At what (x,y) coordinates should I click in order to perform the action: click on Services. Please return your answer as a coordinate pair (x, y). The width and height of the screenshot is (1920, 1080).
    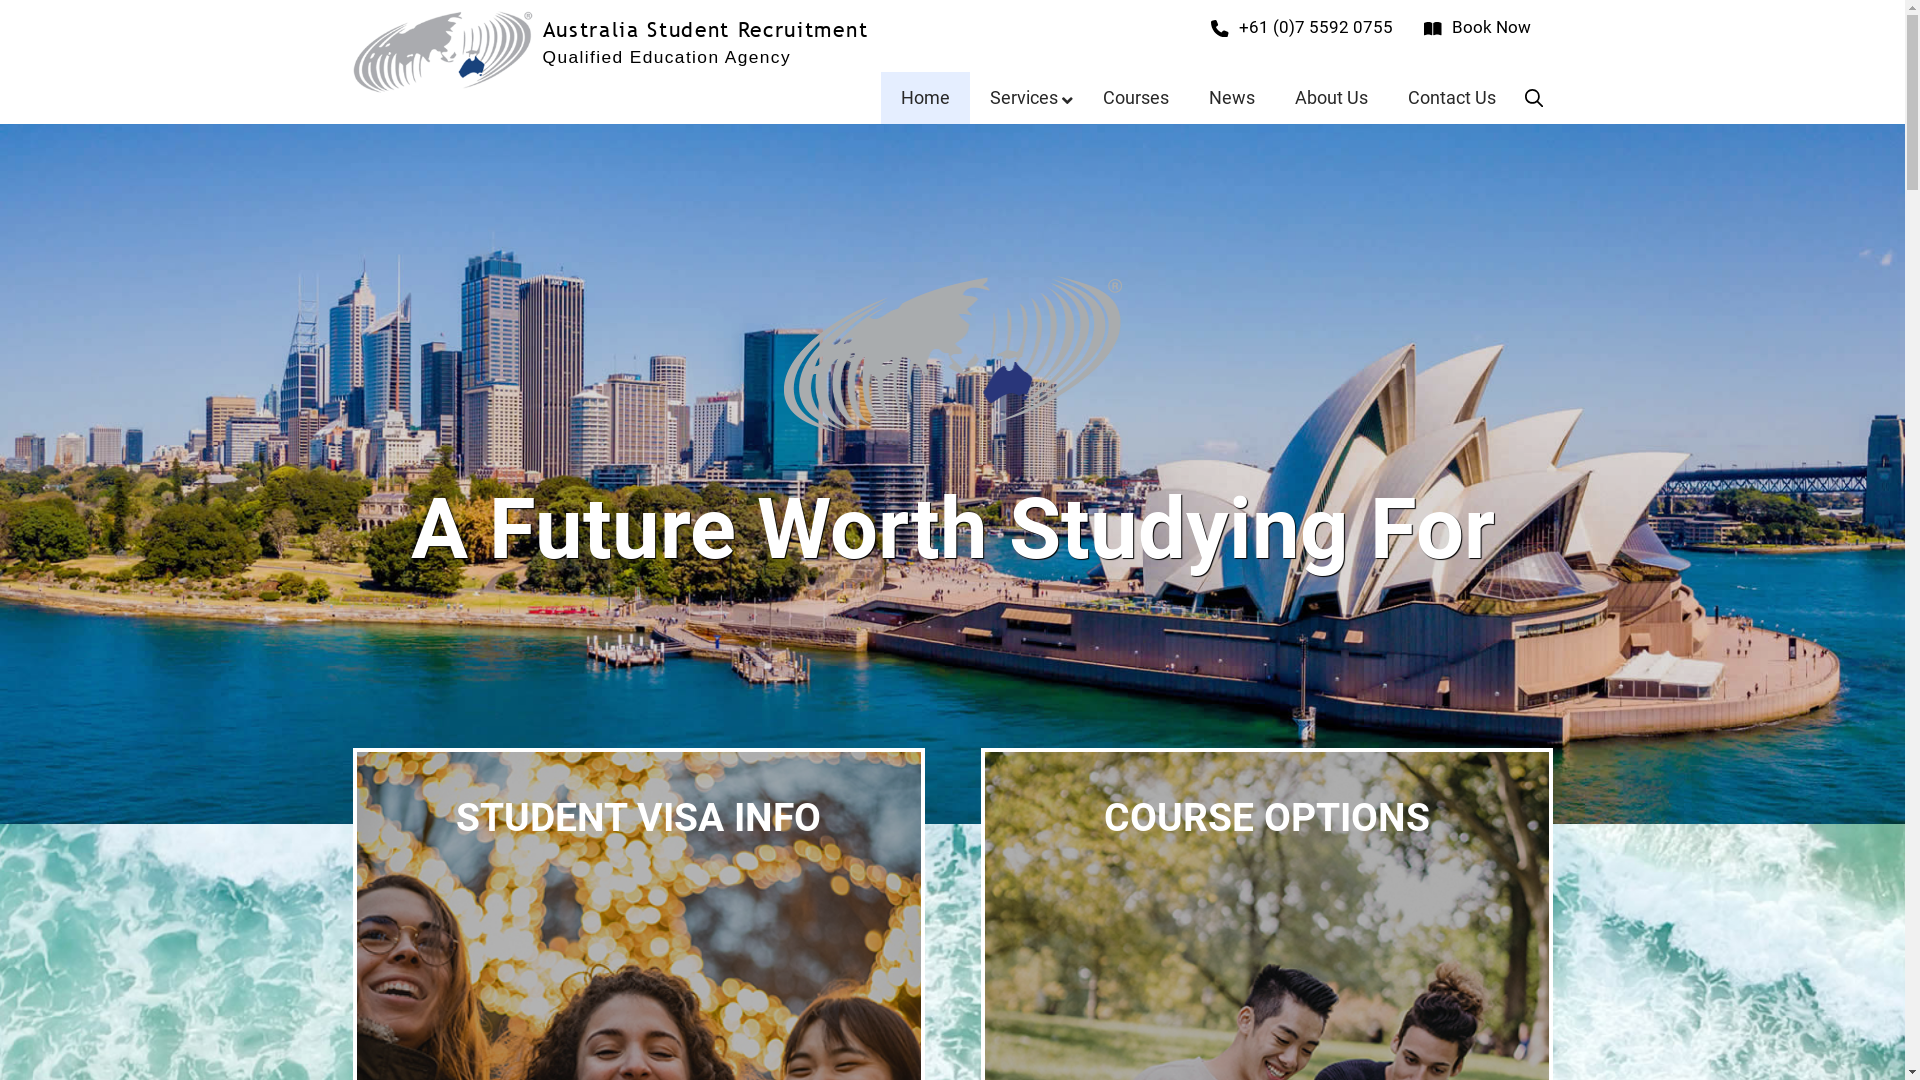
    Looking at the image, I should click on (1026, 98).